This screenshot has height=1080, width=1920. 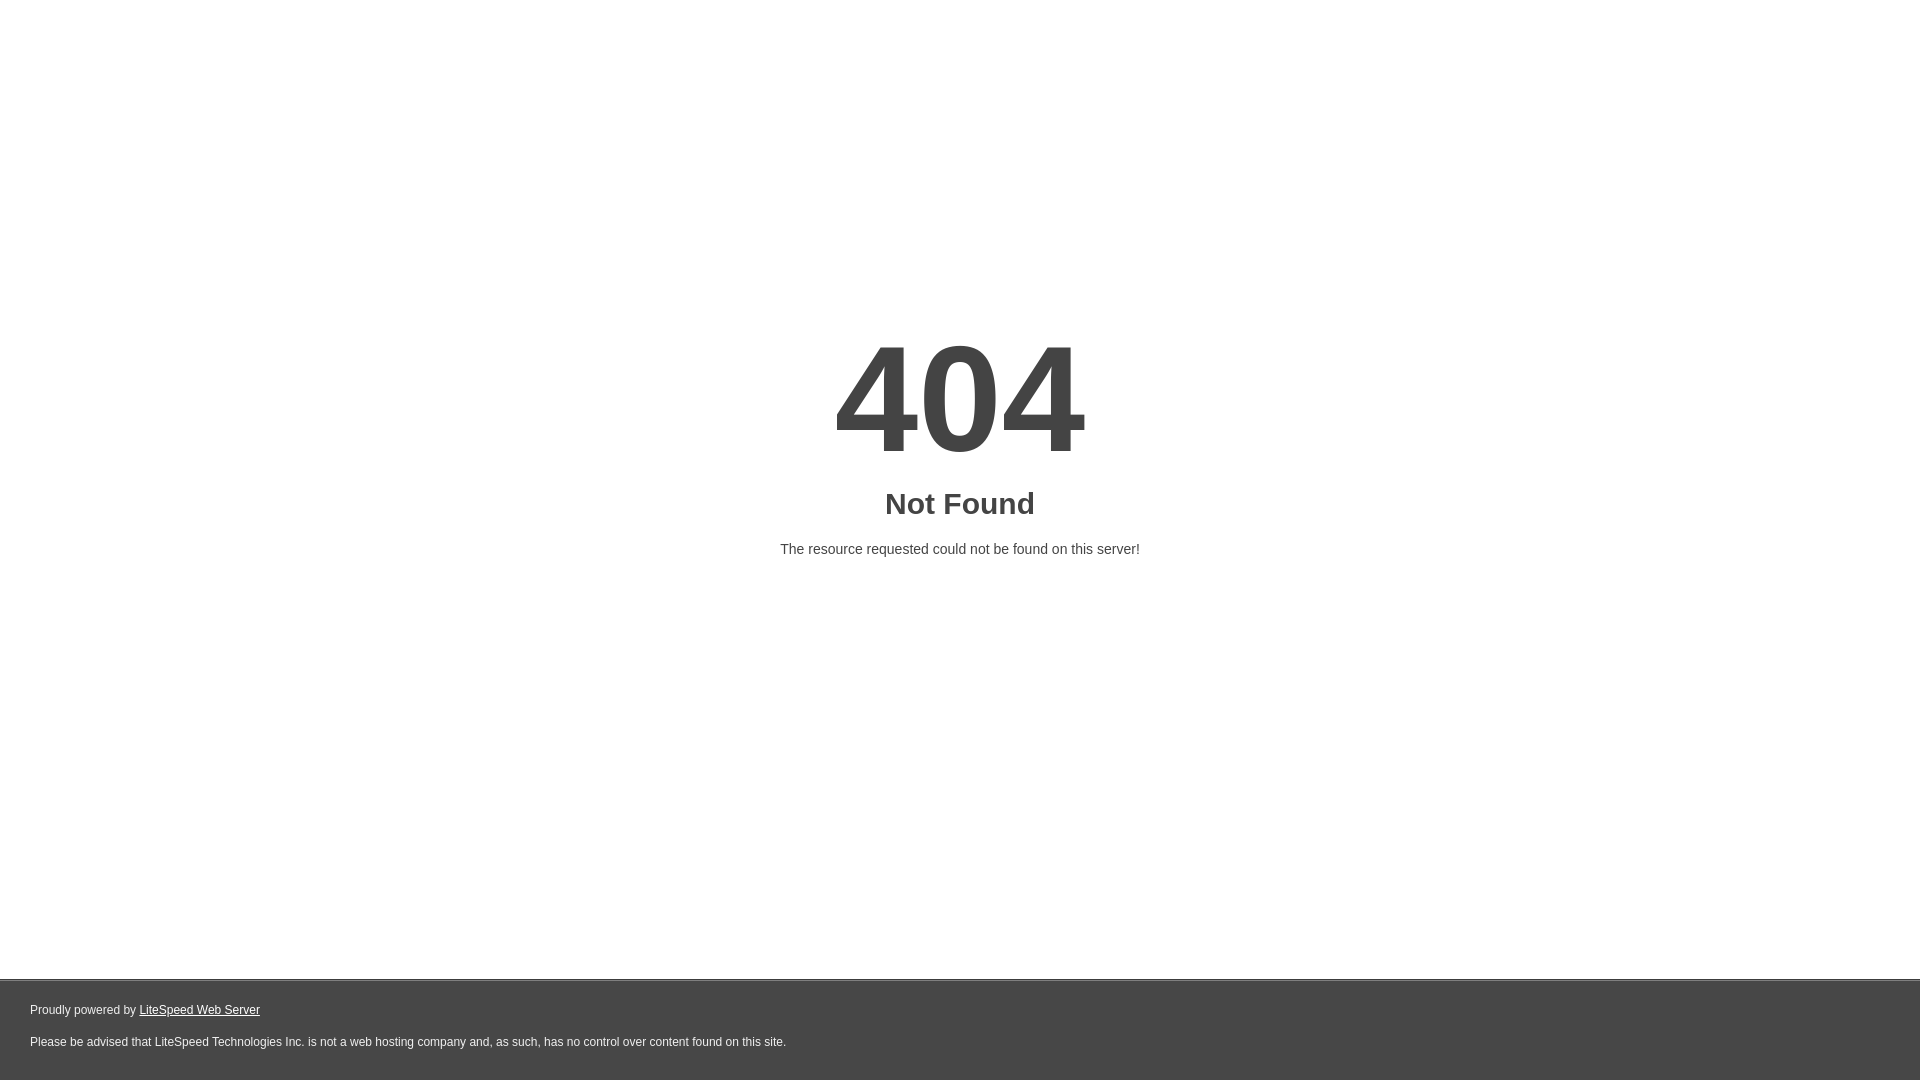 I want to click on LiteSpeed Web Server, so click(x=200, y=1010).